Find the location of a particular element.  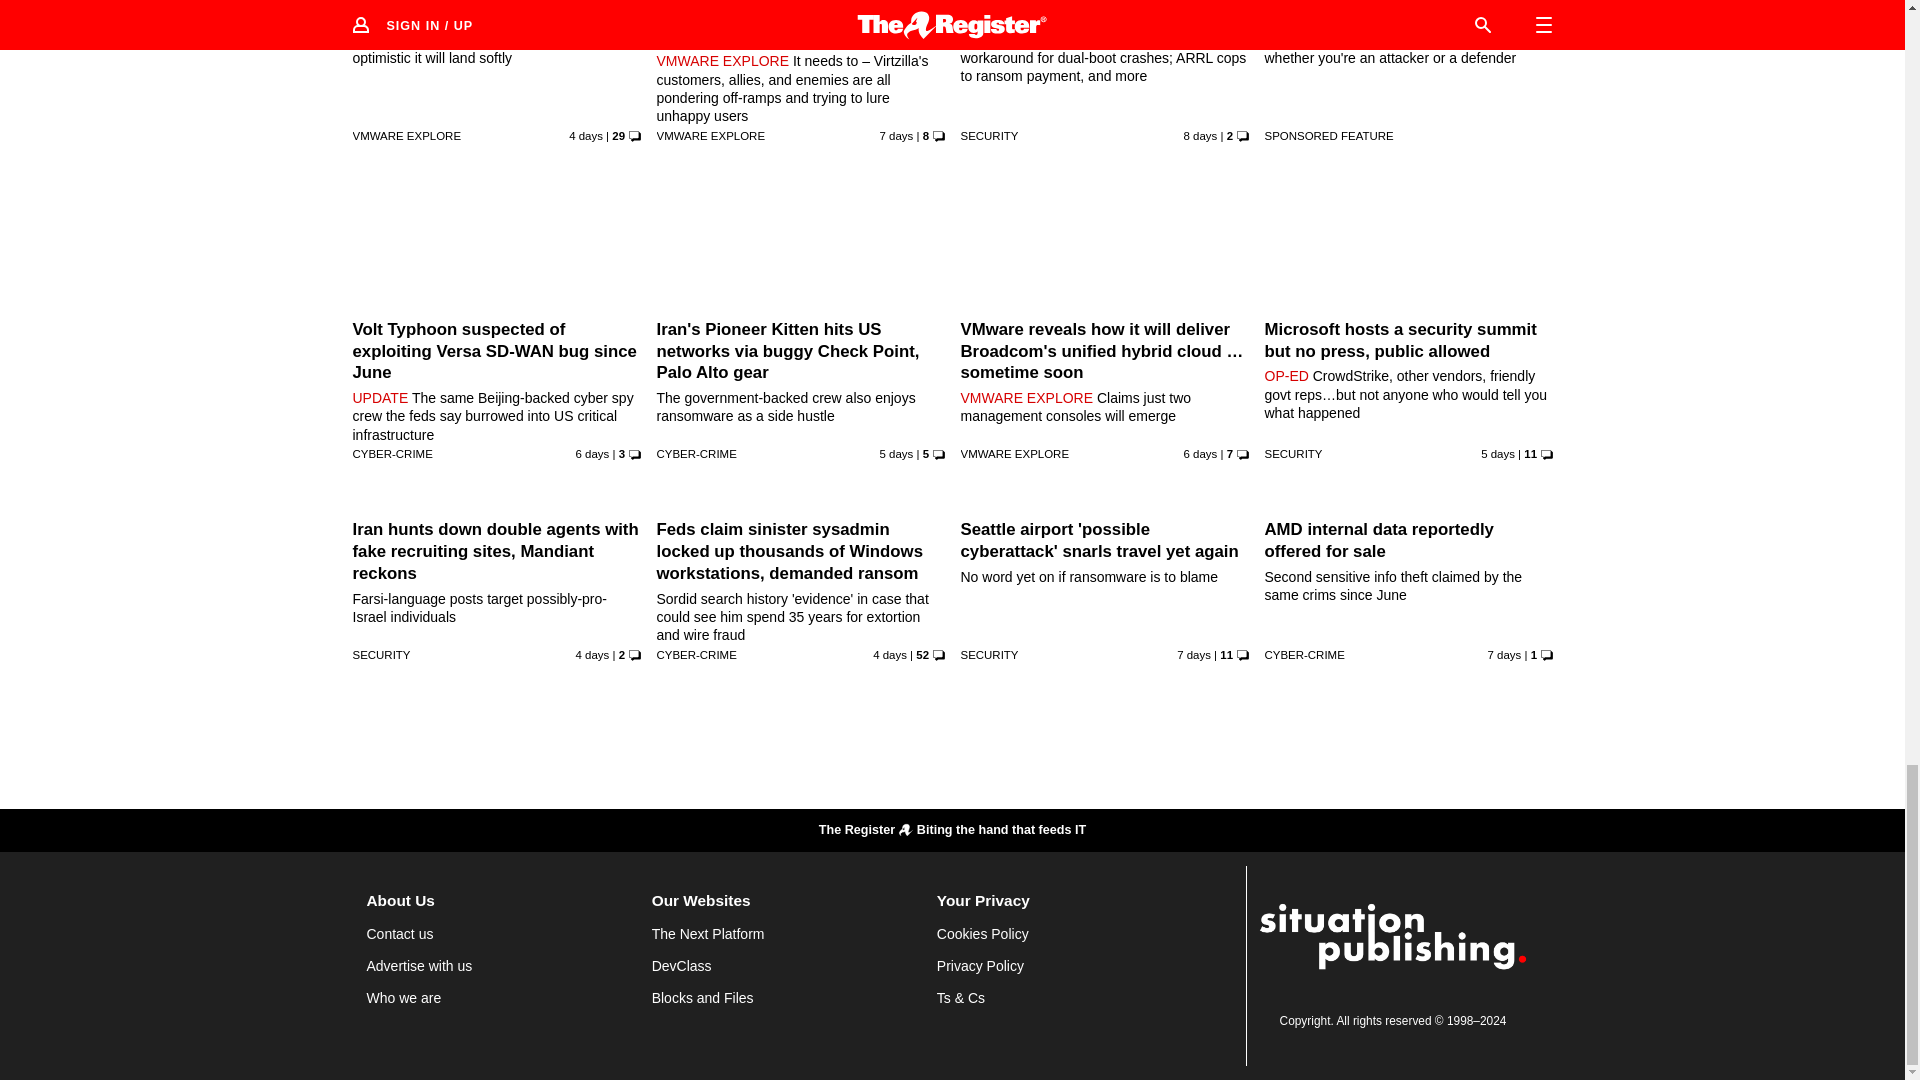

29 Aug 2024 18:30 is located at coordinates (890, 654).